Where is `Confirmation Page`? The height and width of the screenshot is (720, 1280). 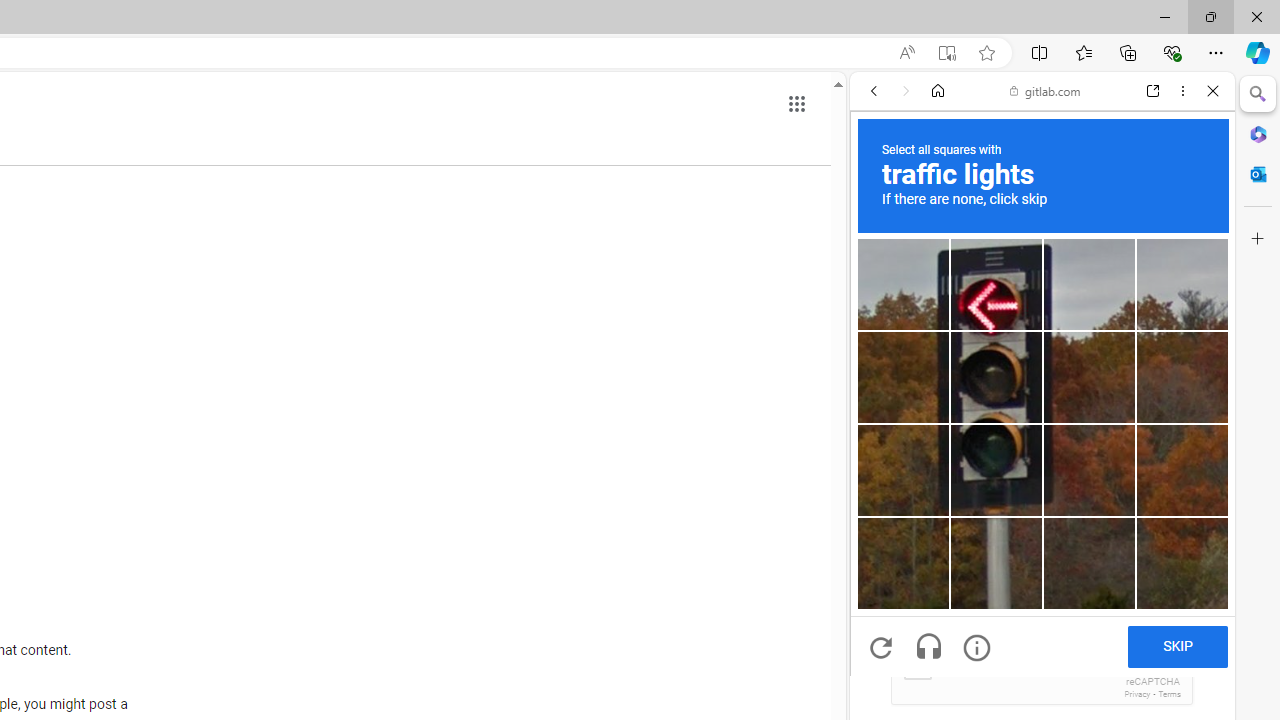 Confirmation Page is located at coordinates (1042, 684).